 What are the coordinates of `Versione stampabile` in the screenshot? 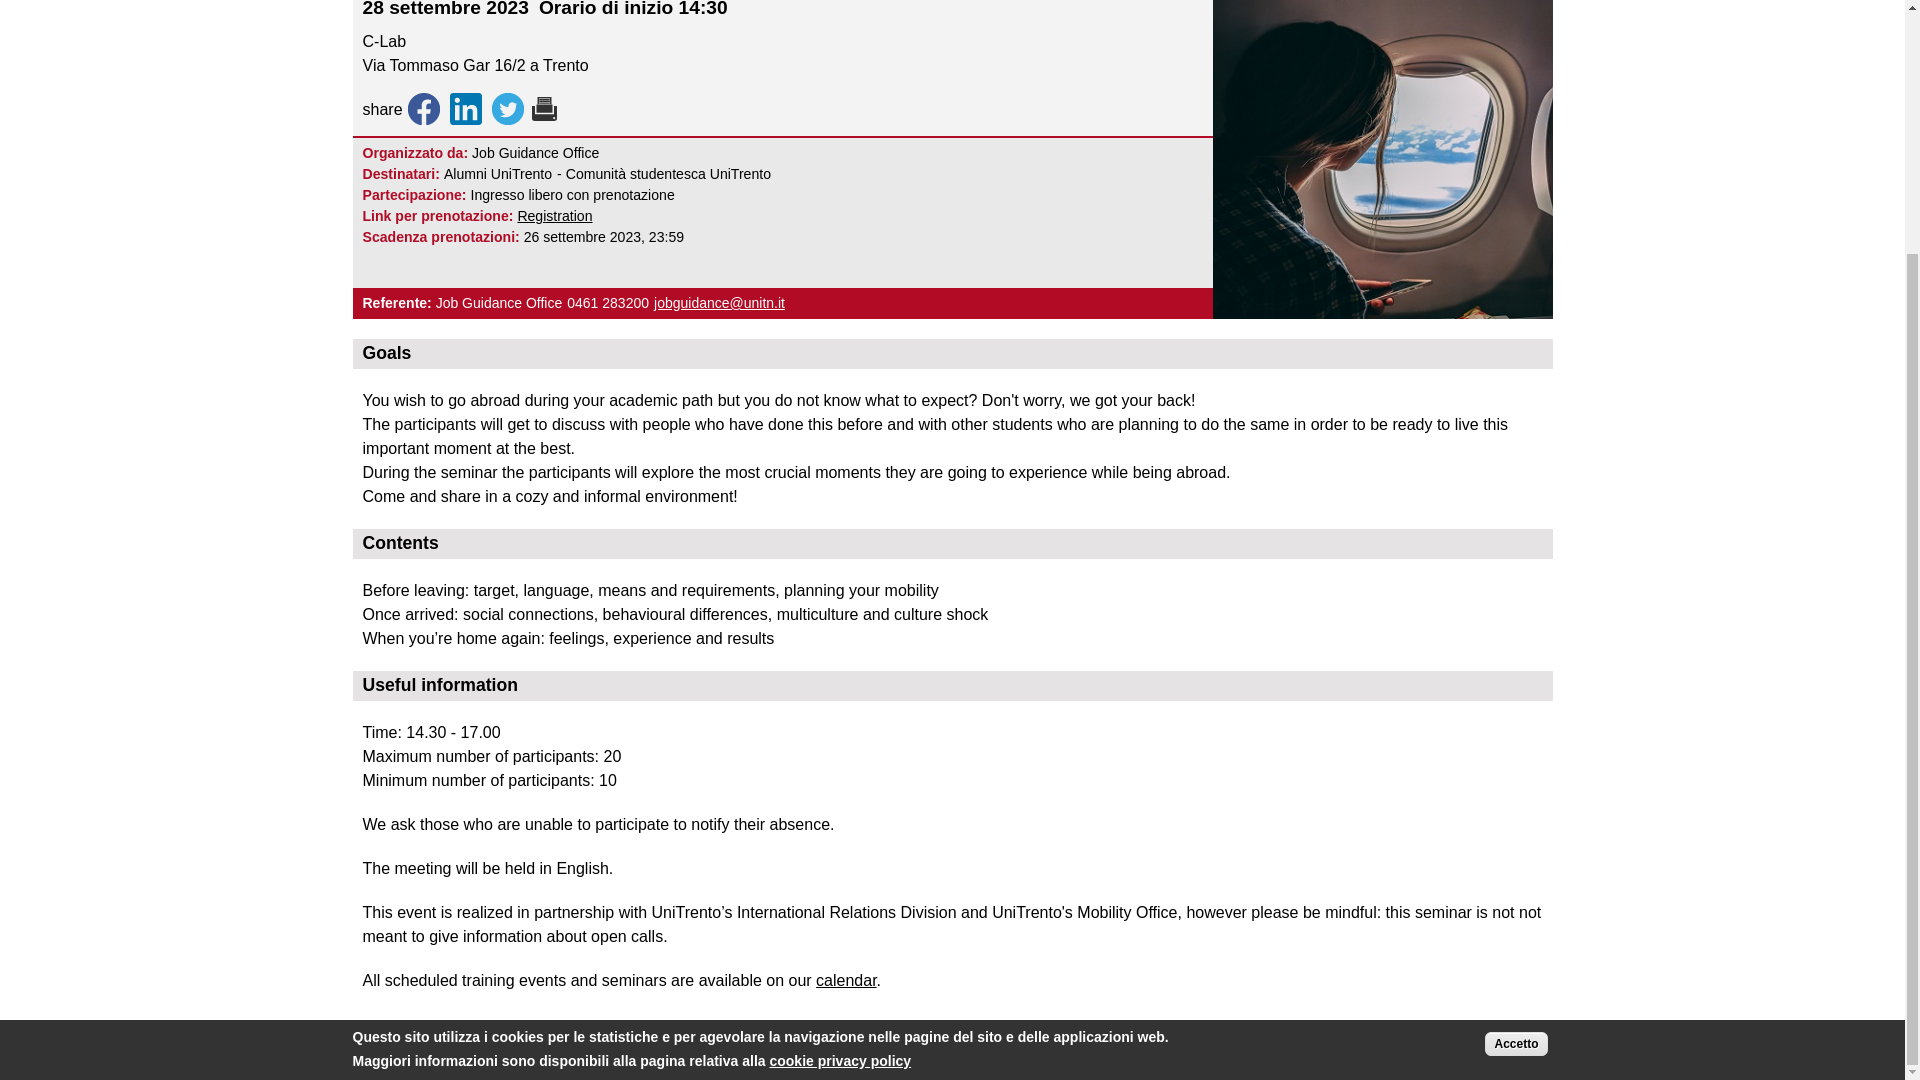 It's located at (544, 108).